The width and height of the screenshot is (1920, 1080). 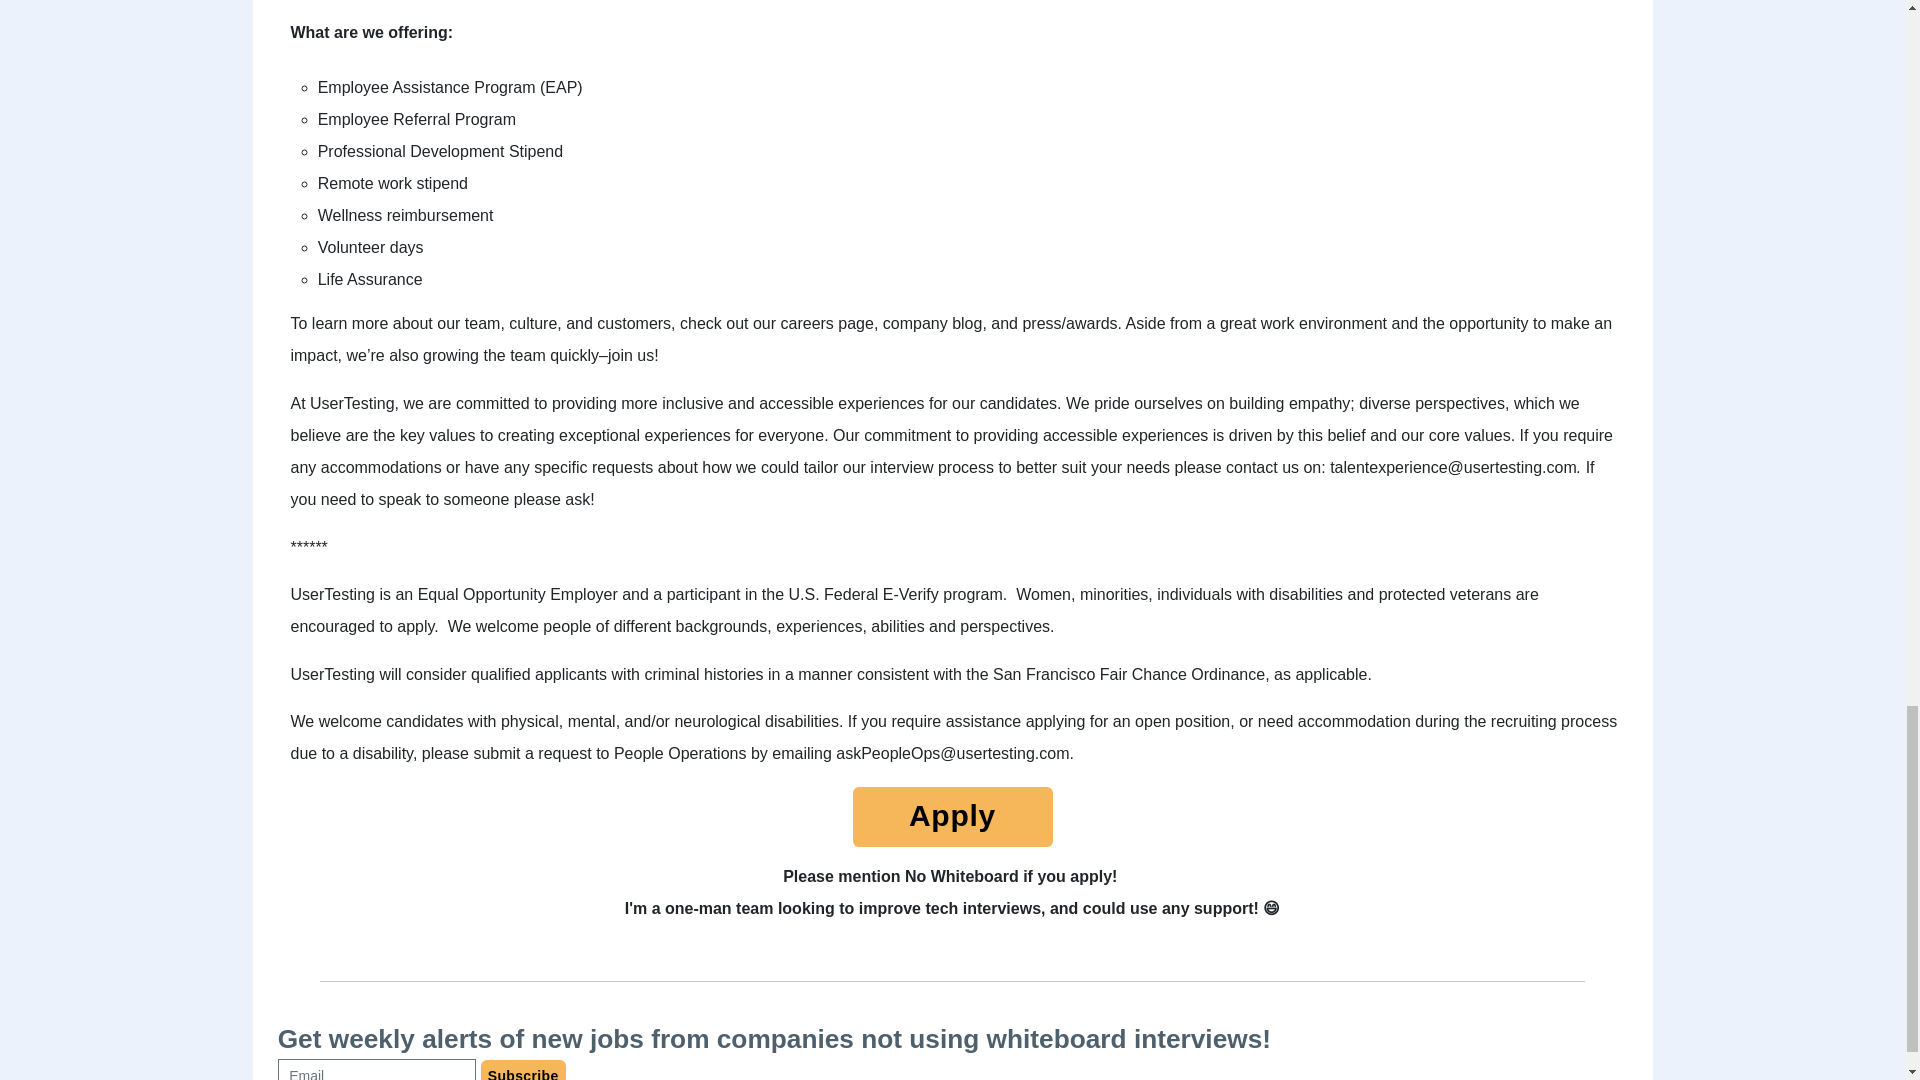 I want to click on company blog, so click(x=933, y=323).